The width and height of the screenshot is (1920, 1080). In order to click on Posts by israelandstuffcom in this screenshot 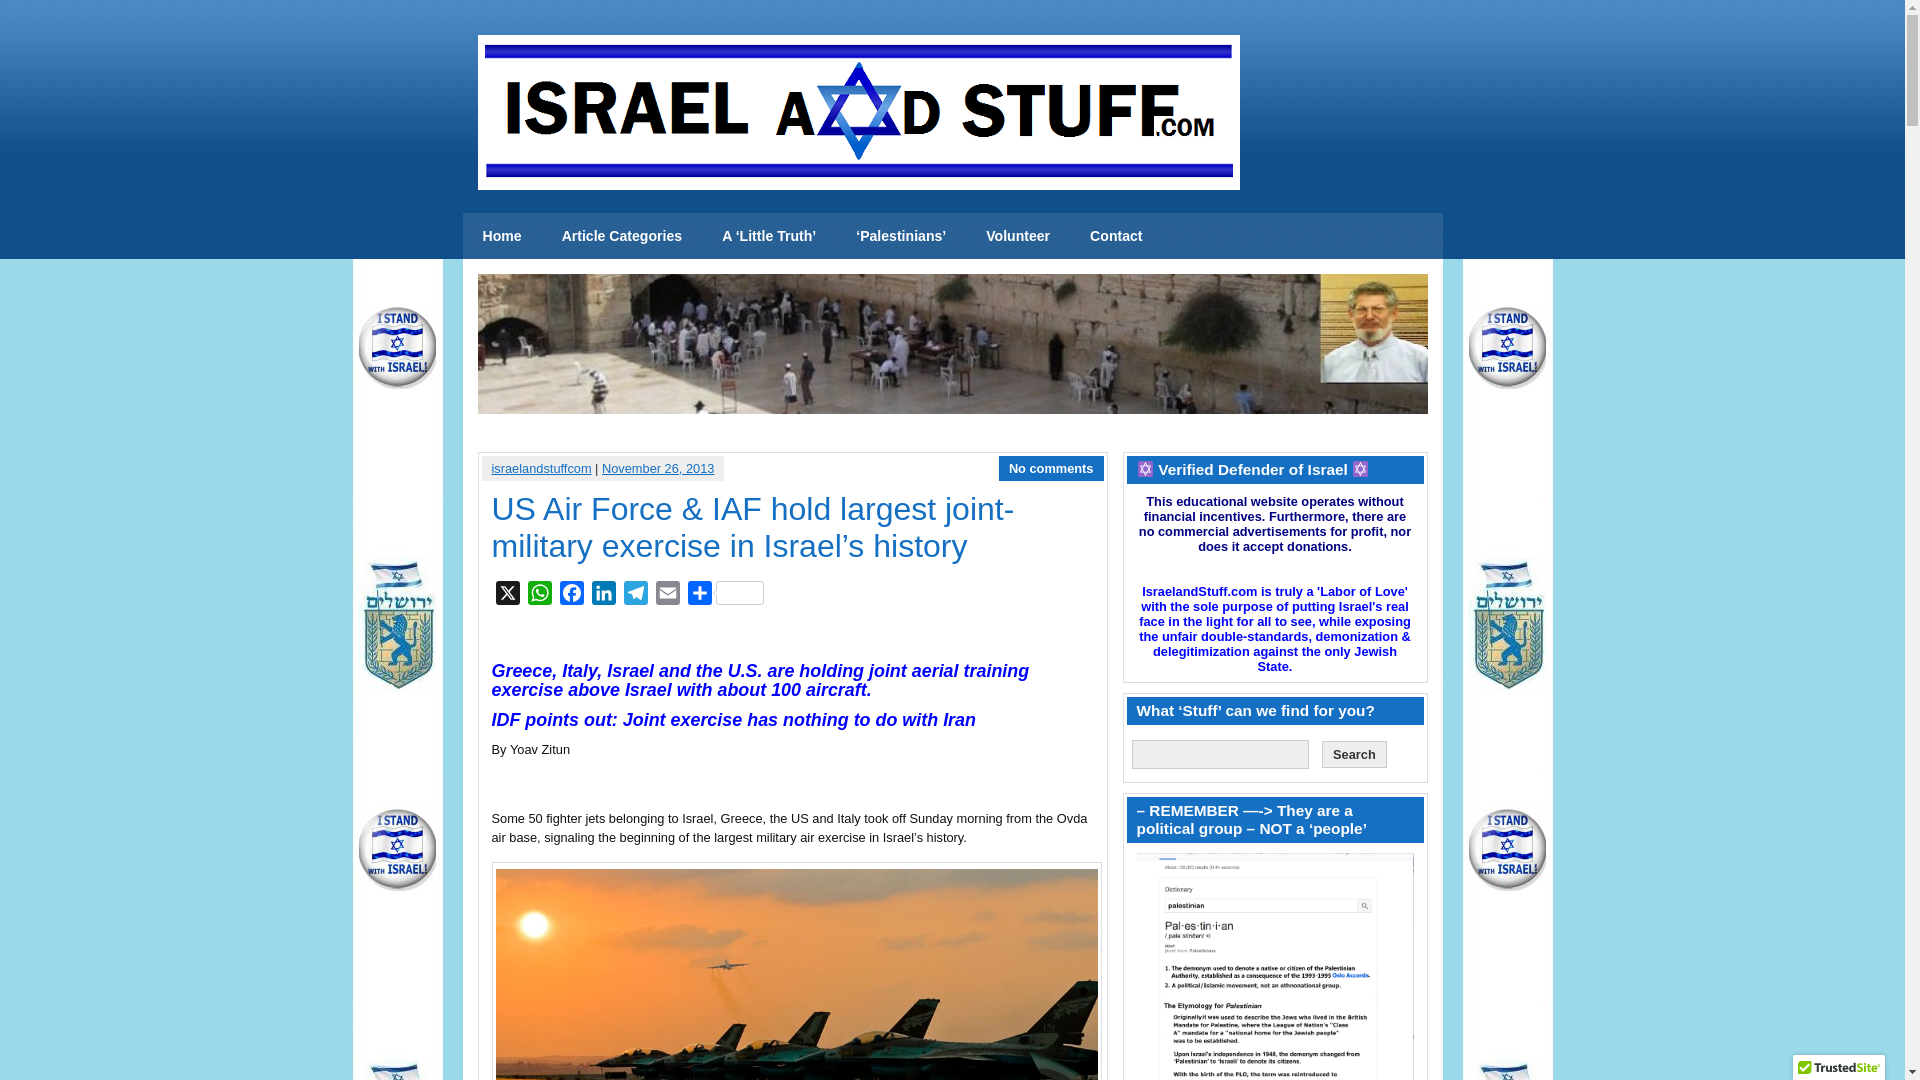, I will do `click(541, 468)`.